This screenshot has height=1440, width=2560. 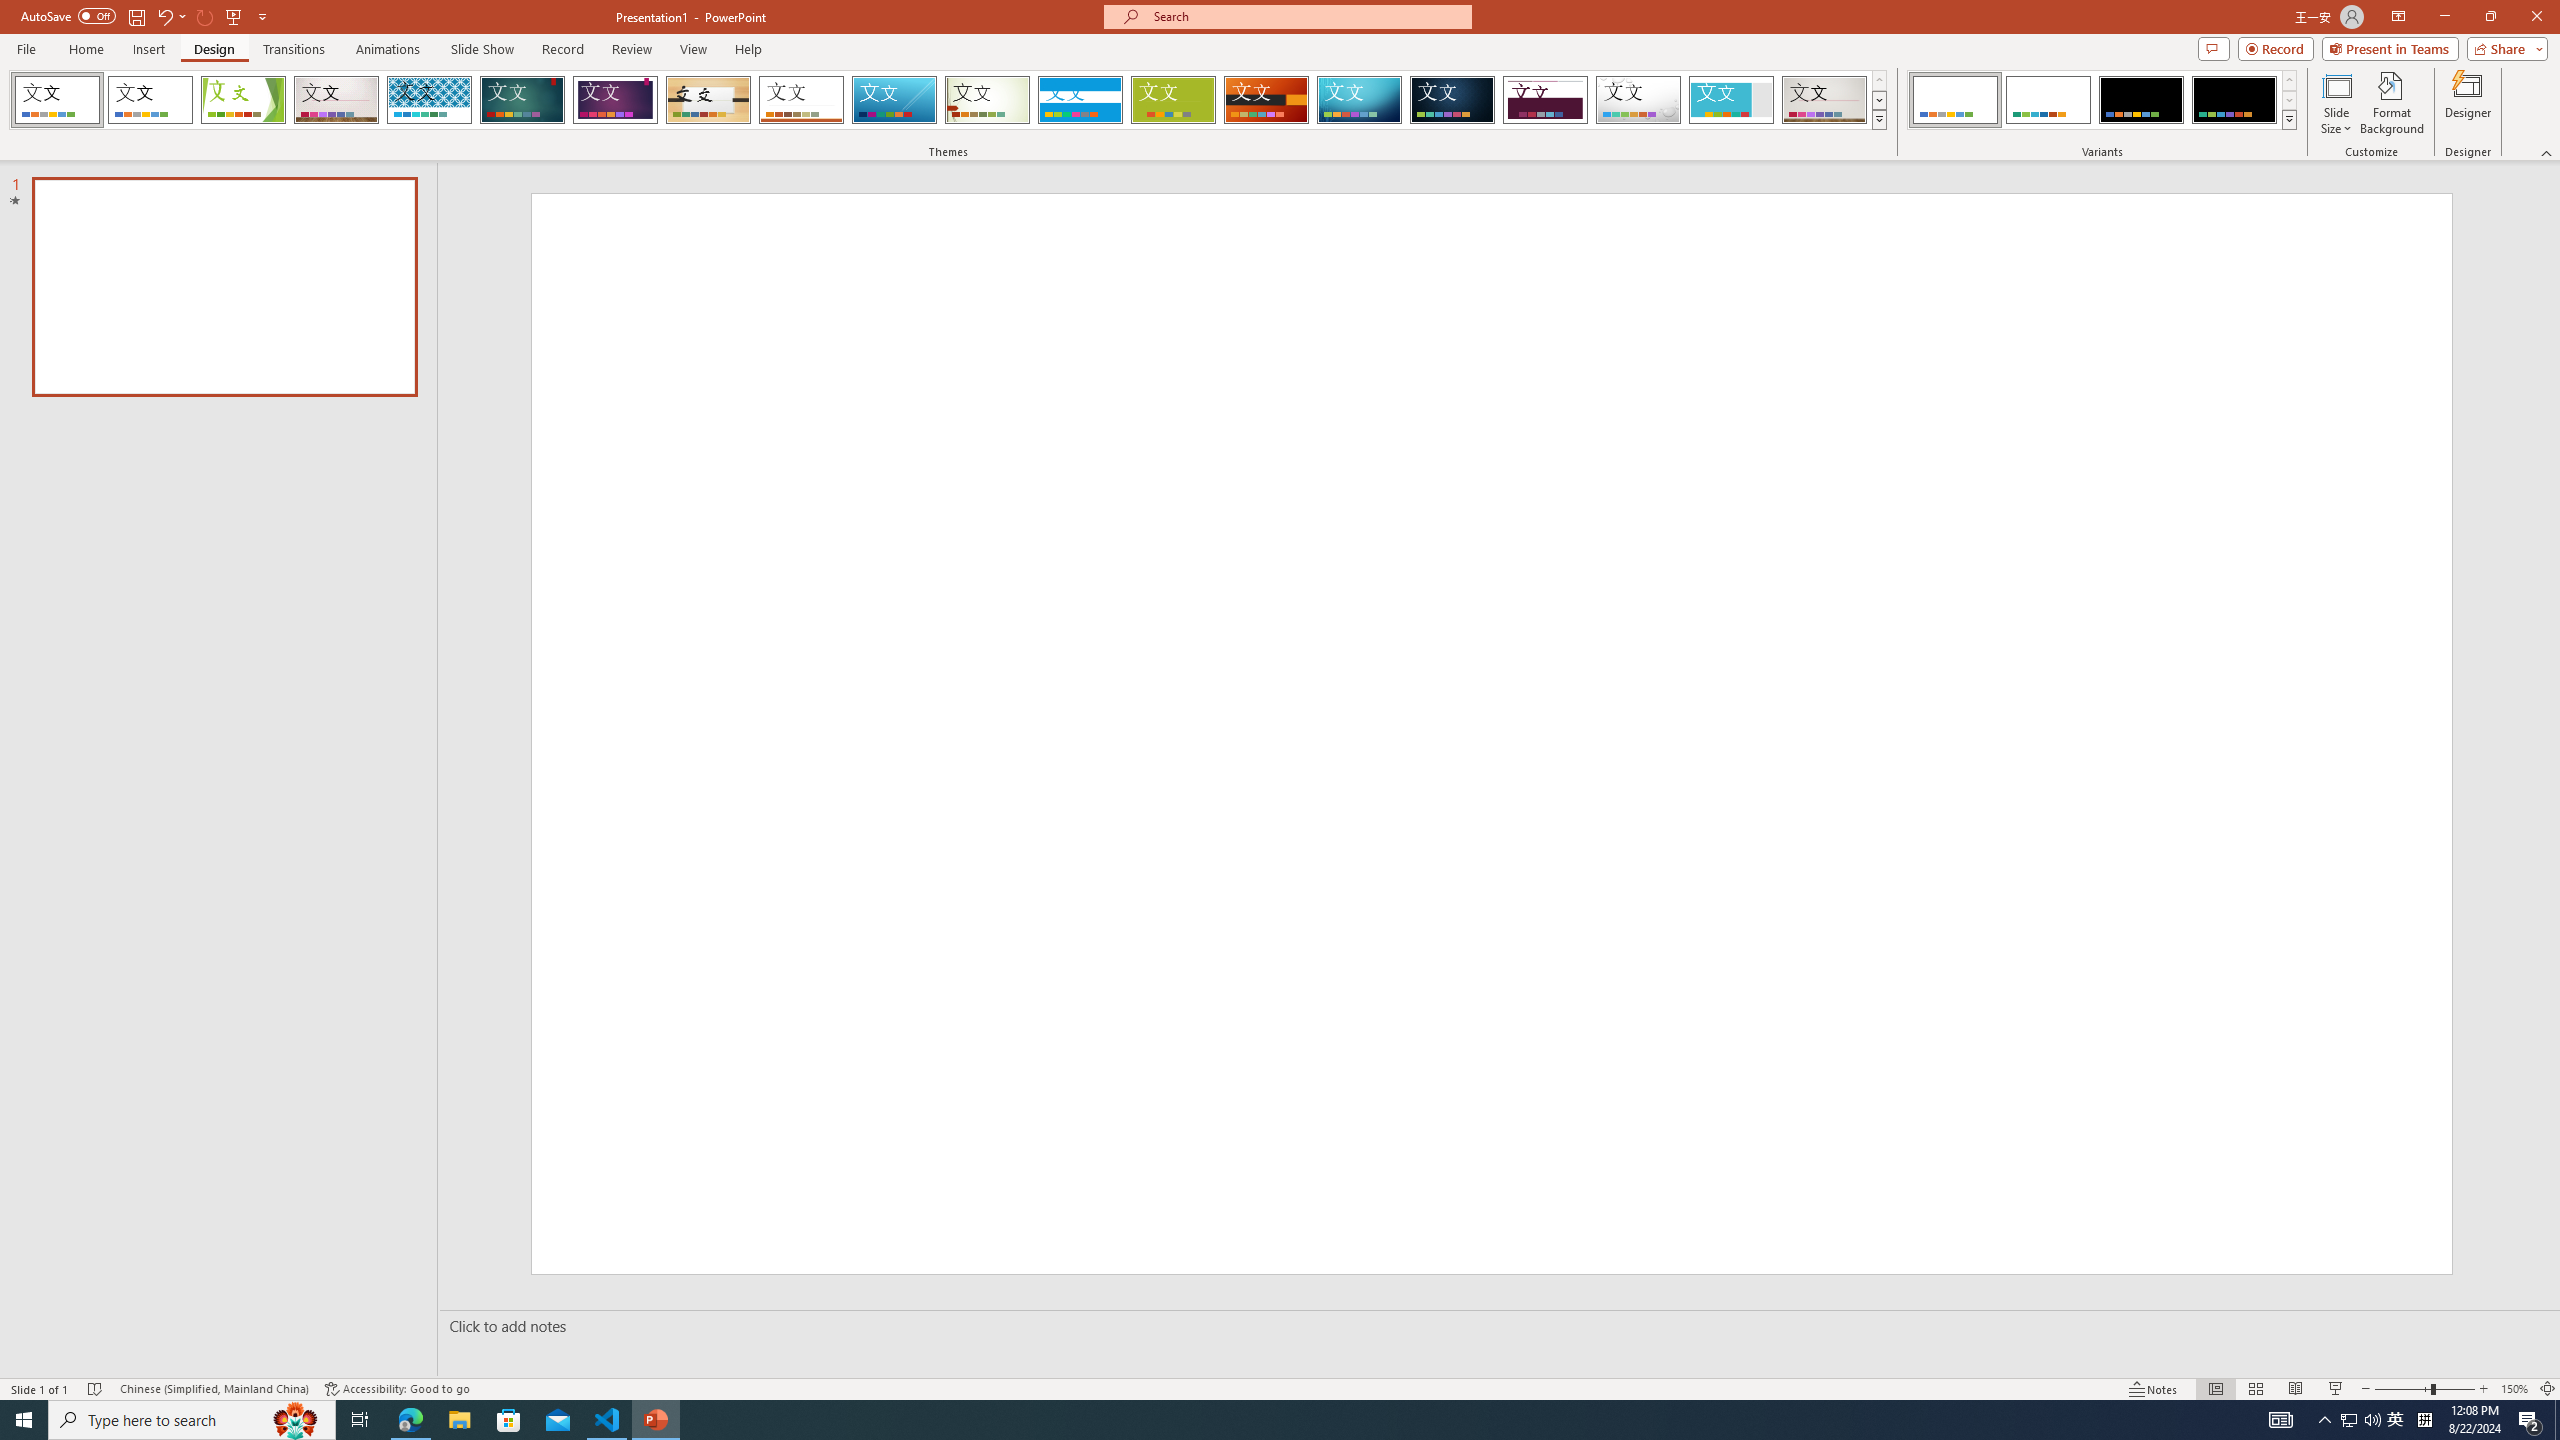 What do you see at coordinates (801, 100) in the screenshot?
I see `Retrospect Loading Preview...` at bounding box center [801, 100].